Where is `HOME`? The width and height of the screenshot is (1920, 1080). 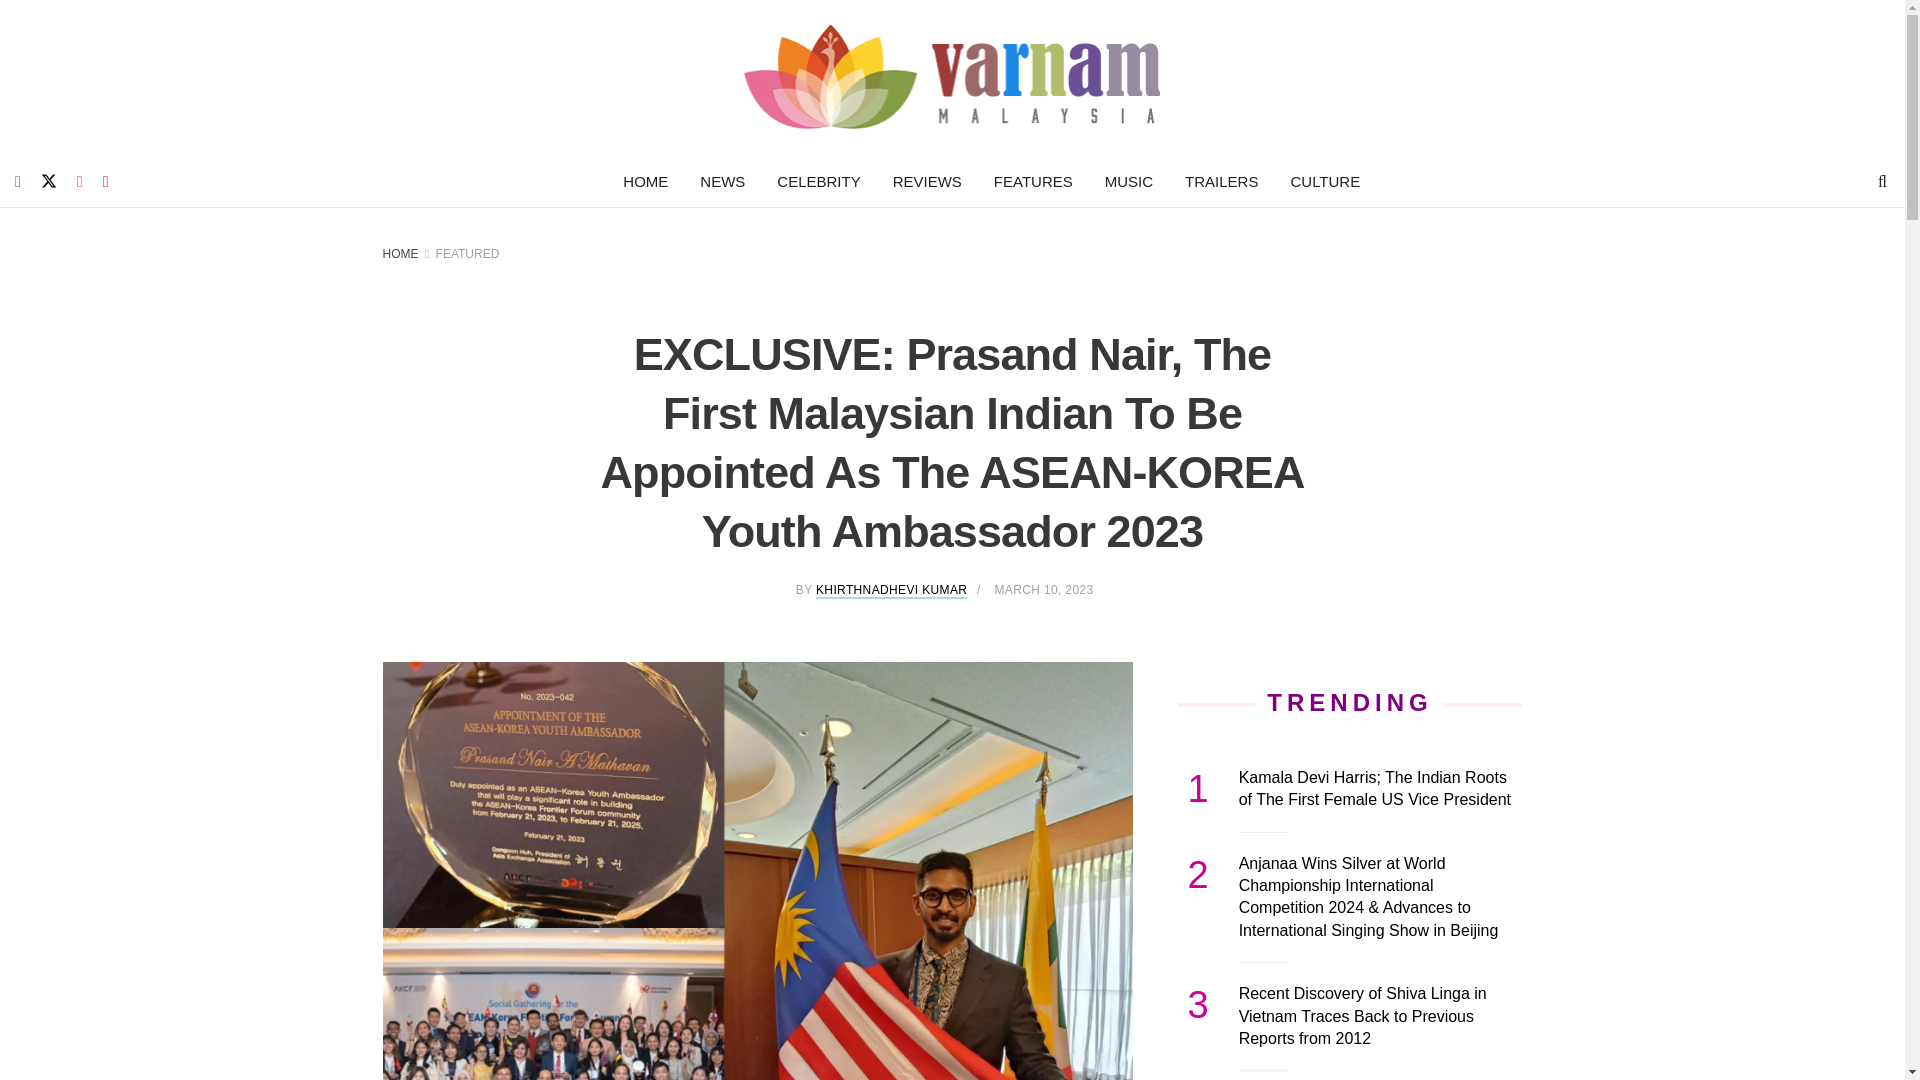 HOME is located at coordinates (644, 182).